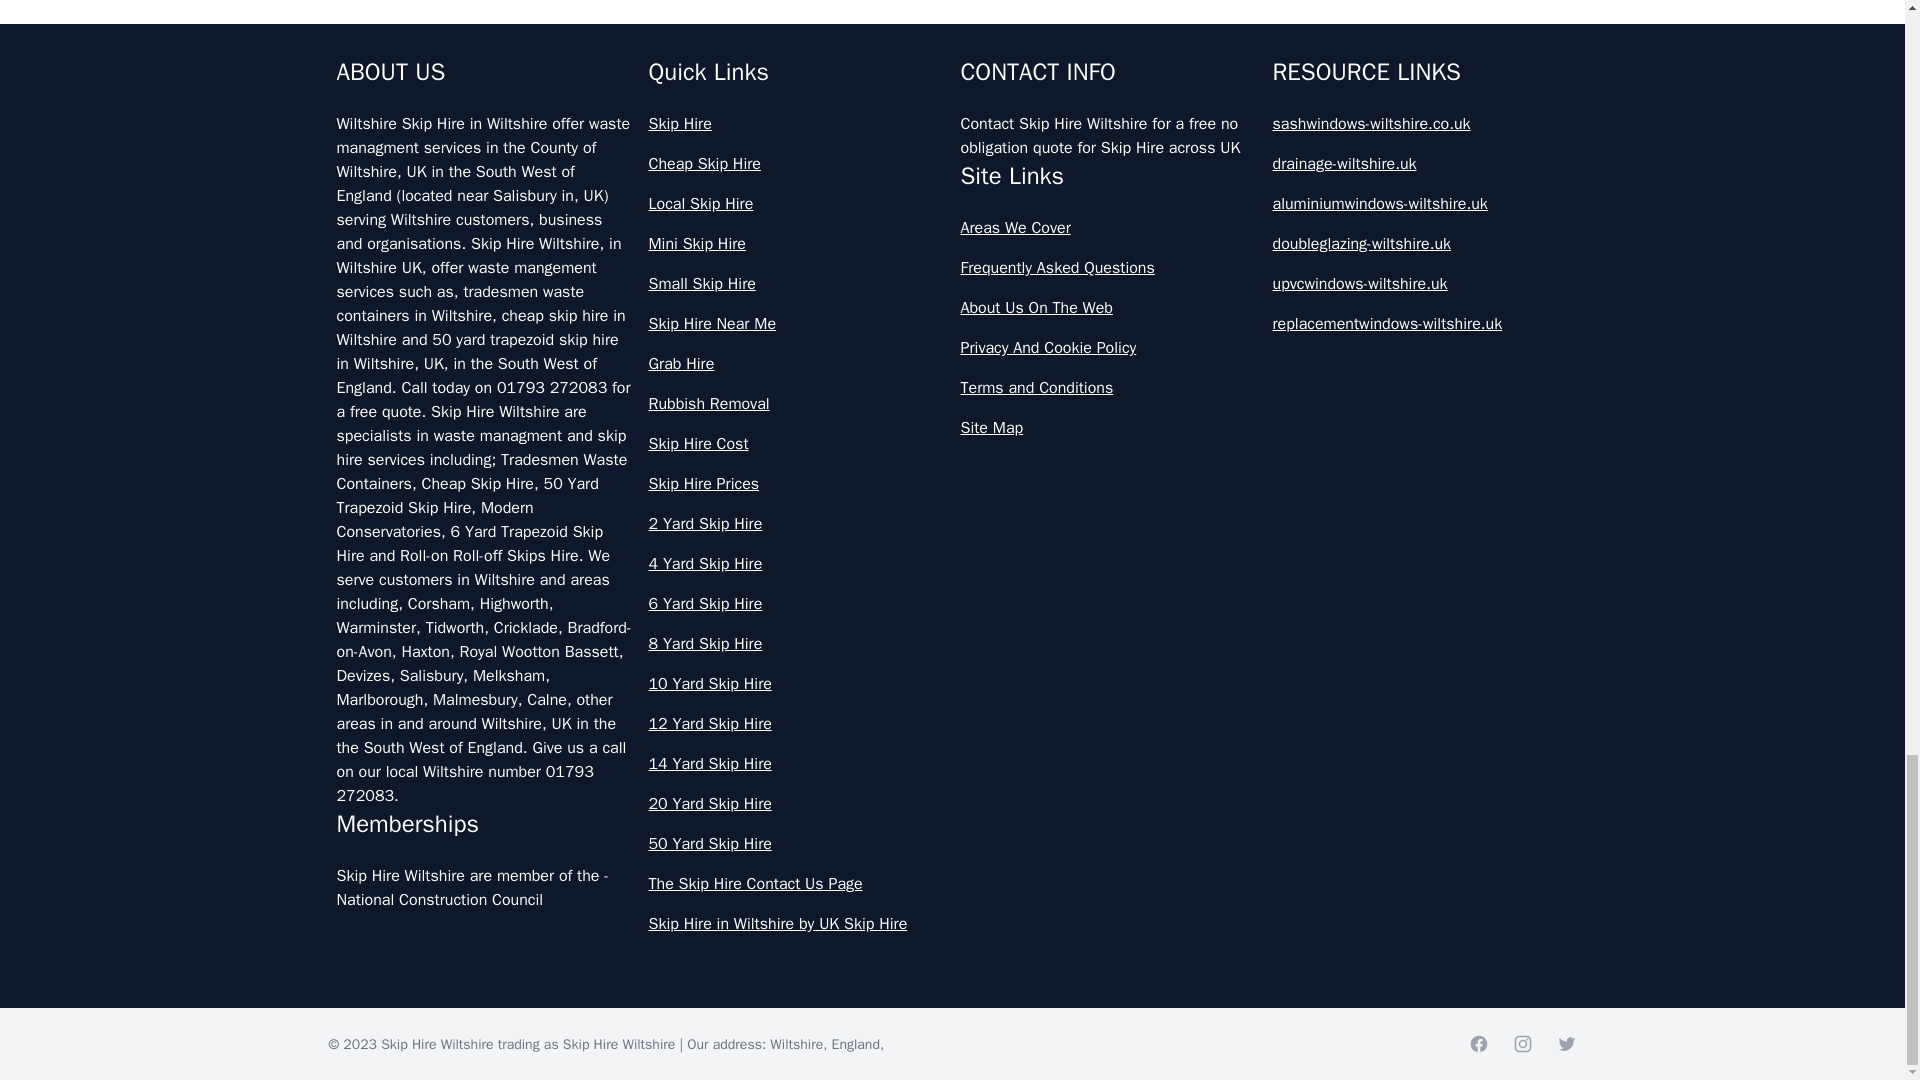 The image size is (1920, 1080). What do you see at coordinates (952, 839) in the screenshot?
I see `Does Skip Hire Include Disposal In Wiltshire` at bounding box center [952, 839].